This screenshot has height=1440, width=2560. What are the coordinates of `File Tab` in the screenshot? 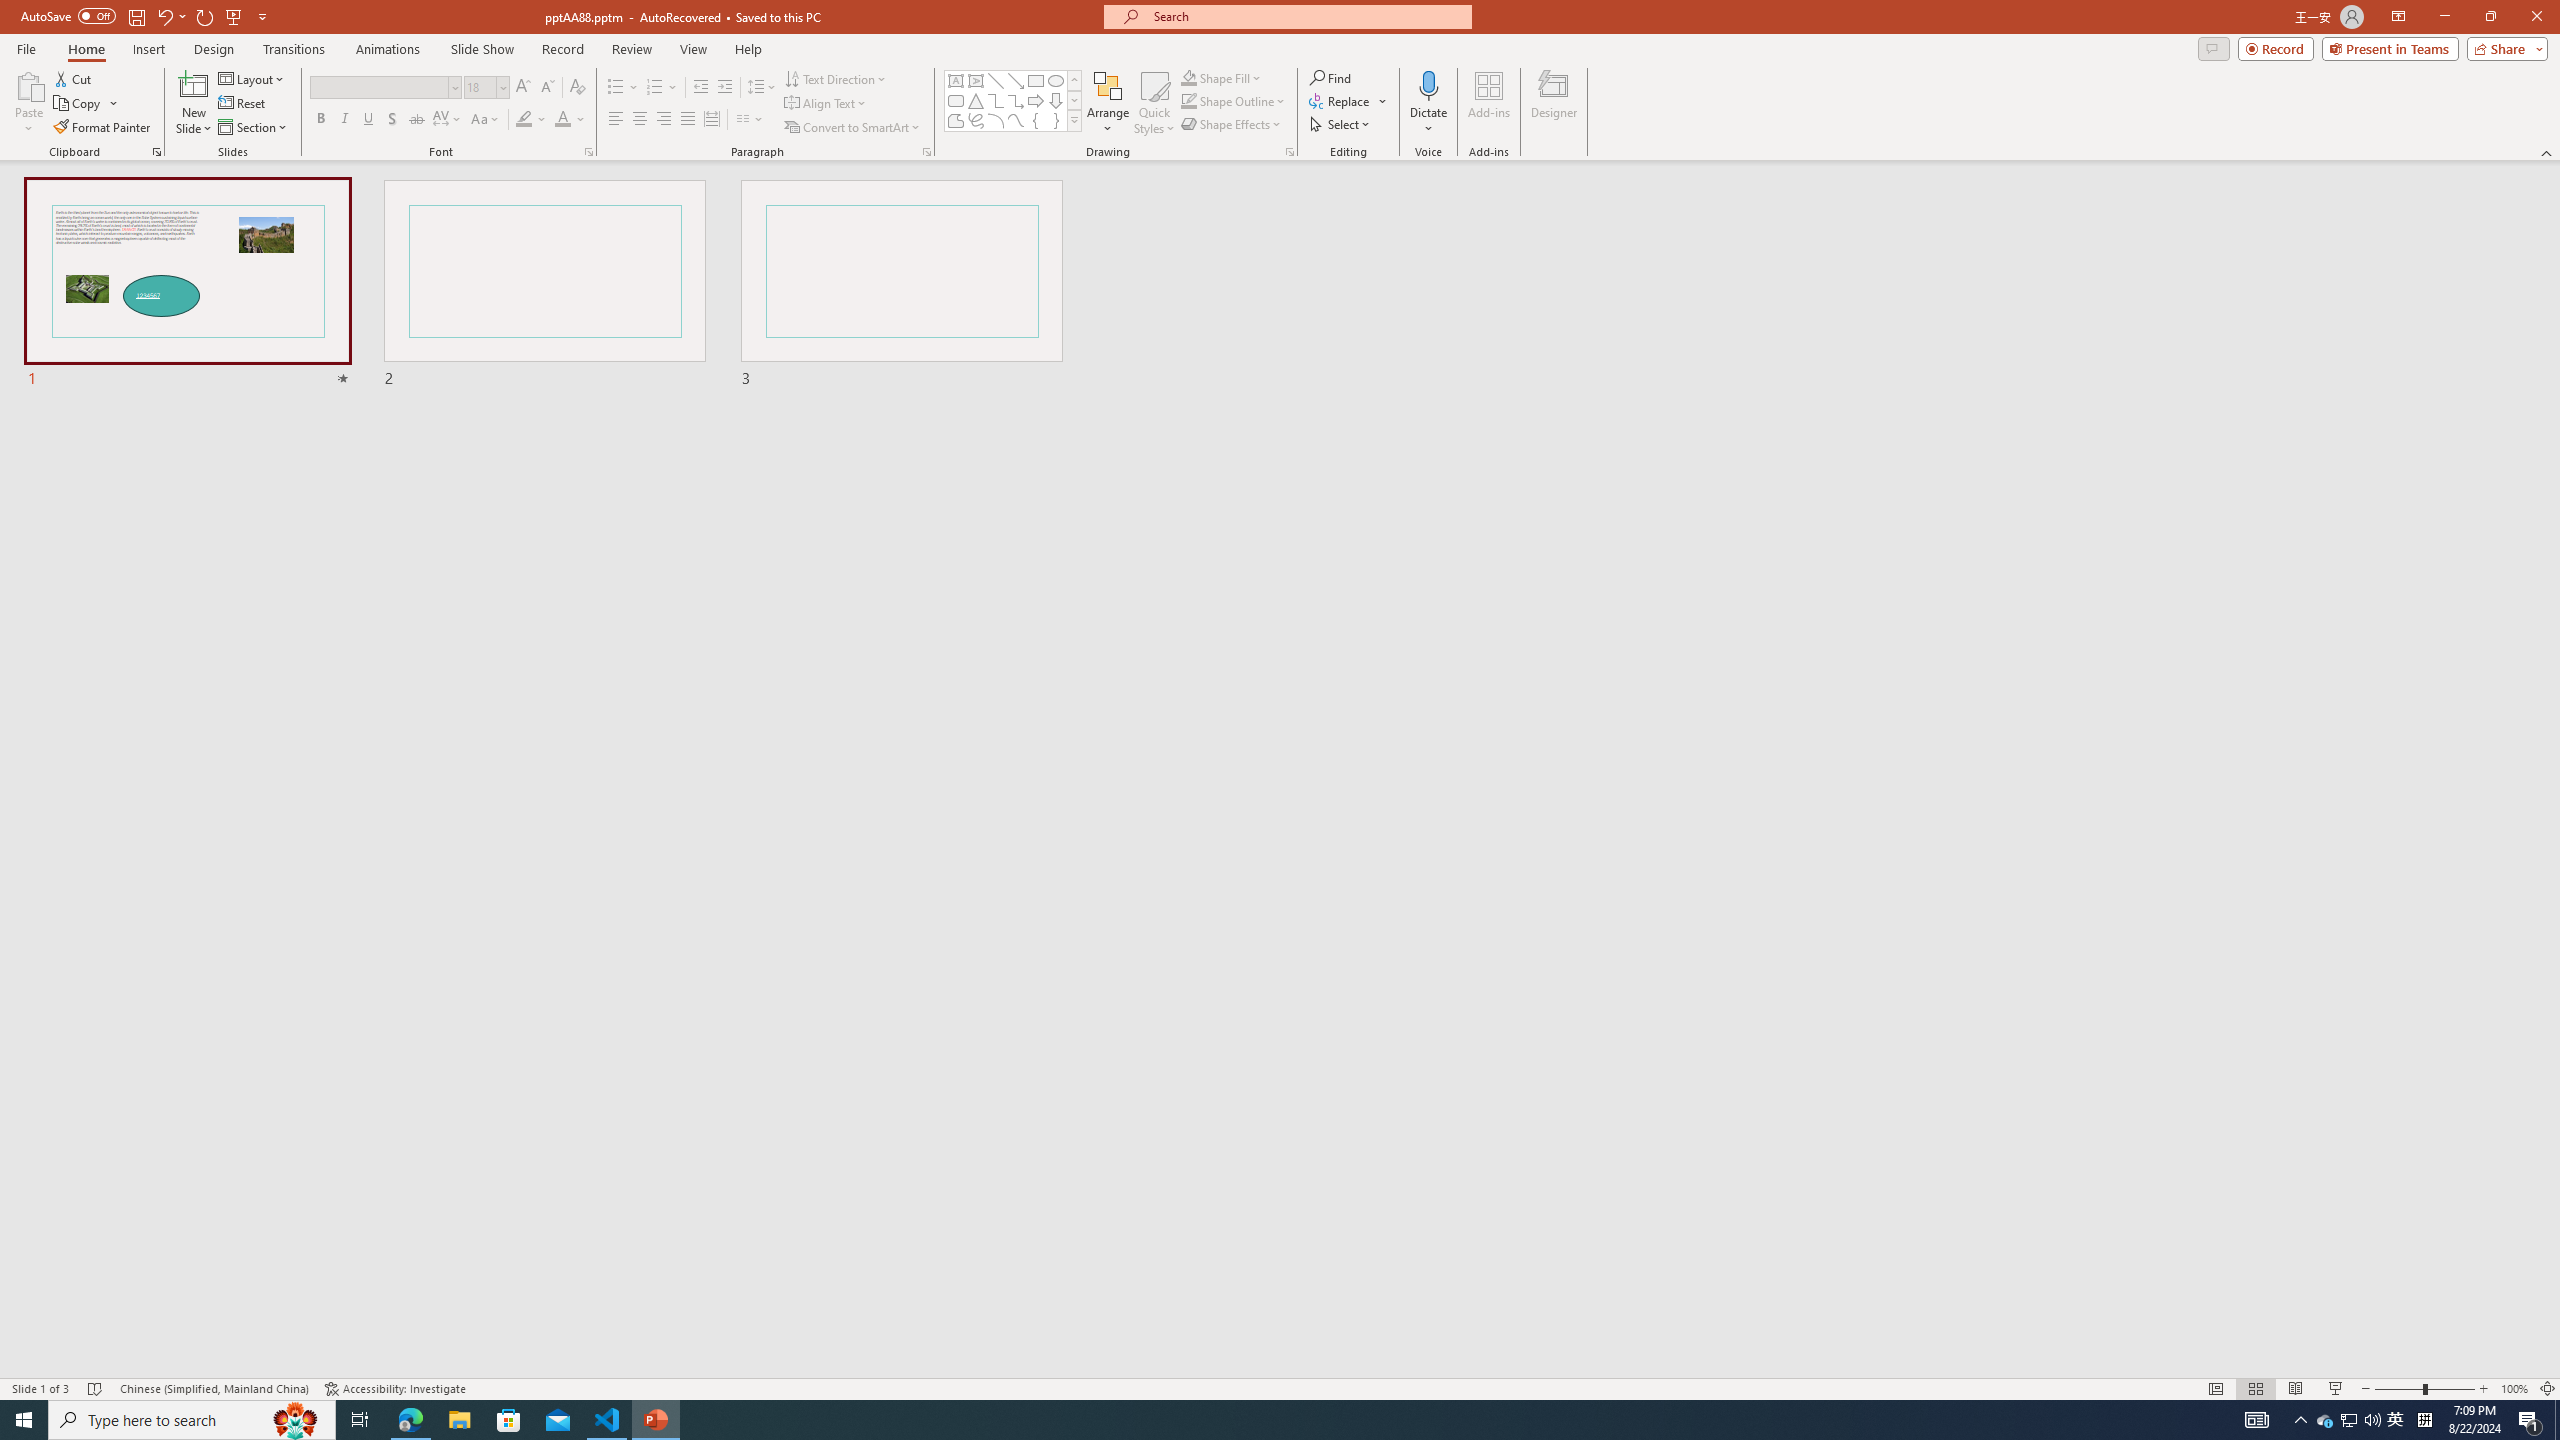 It's located at (26, 48).